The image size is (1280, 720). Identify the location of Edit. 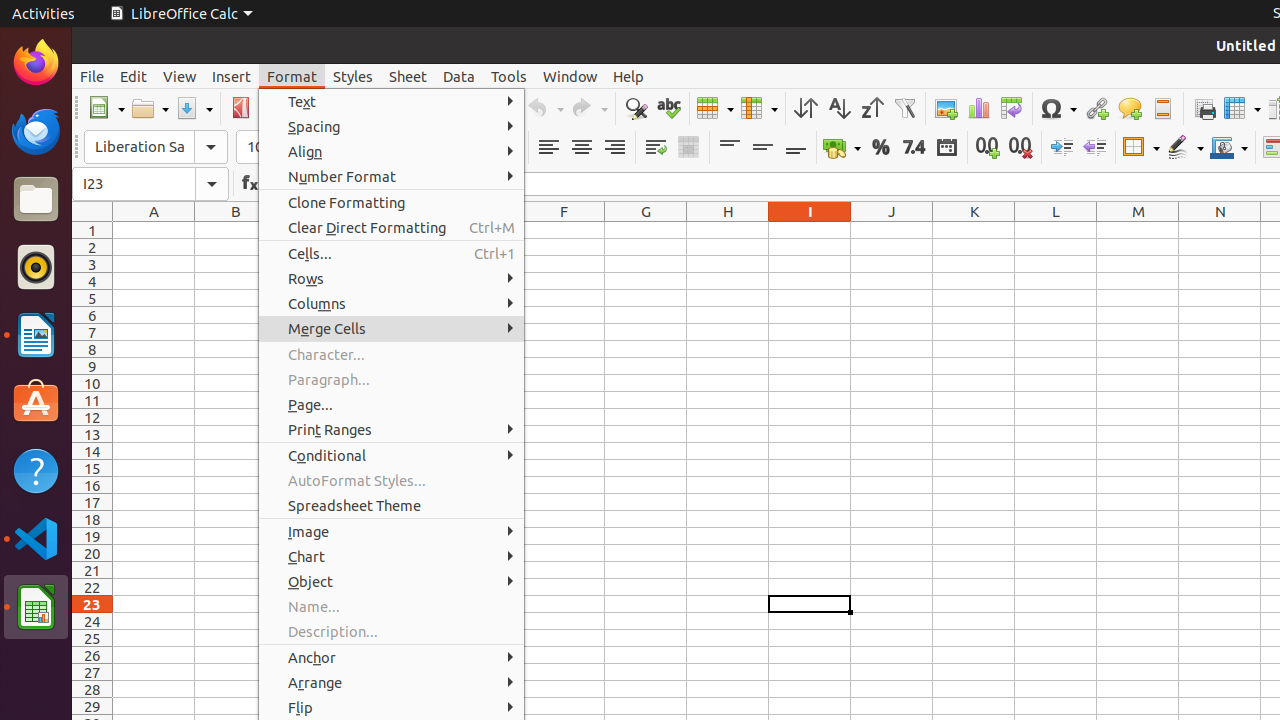
(134, 76).